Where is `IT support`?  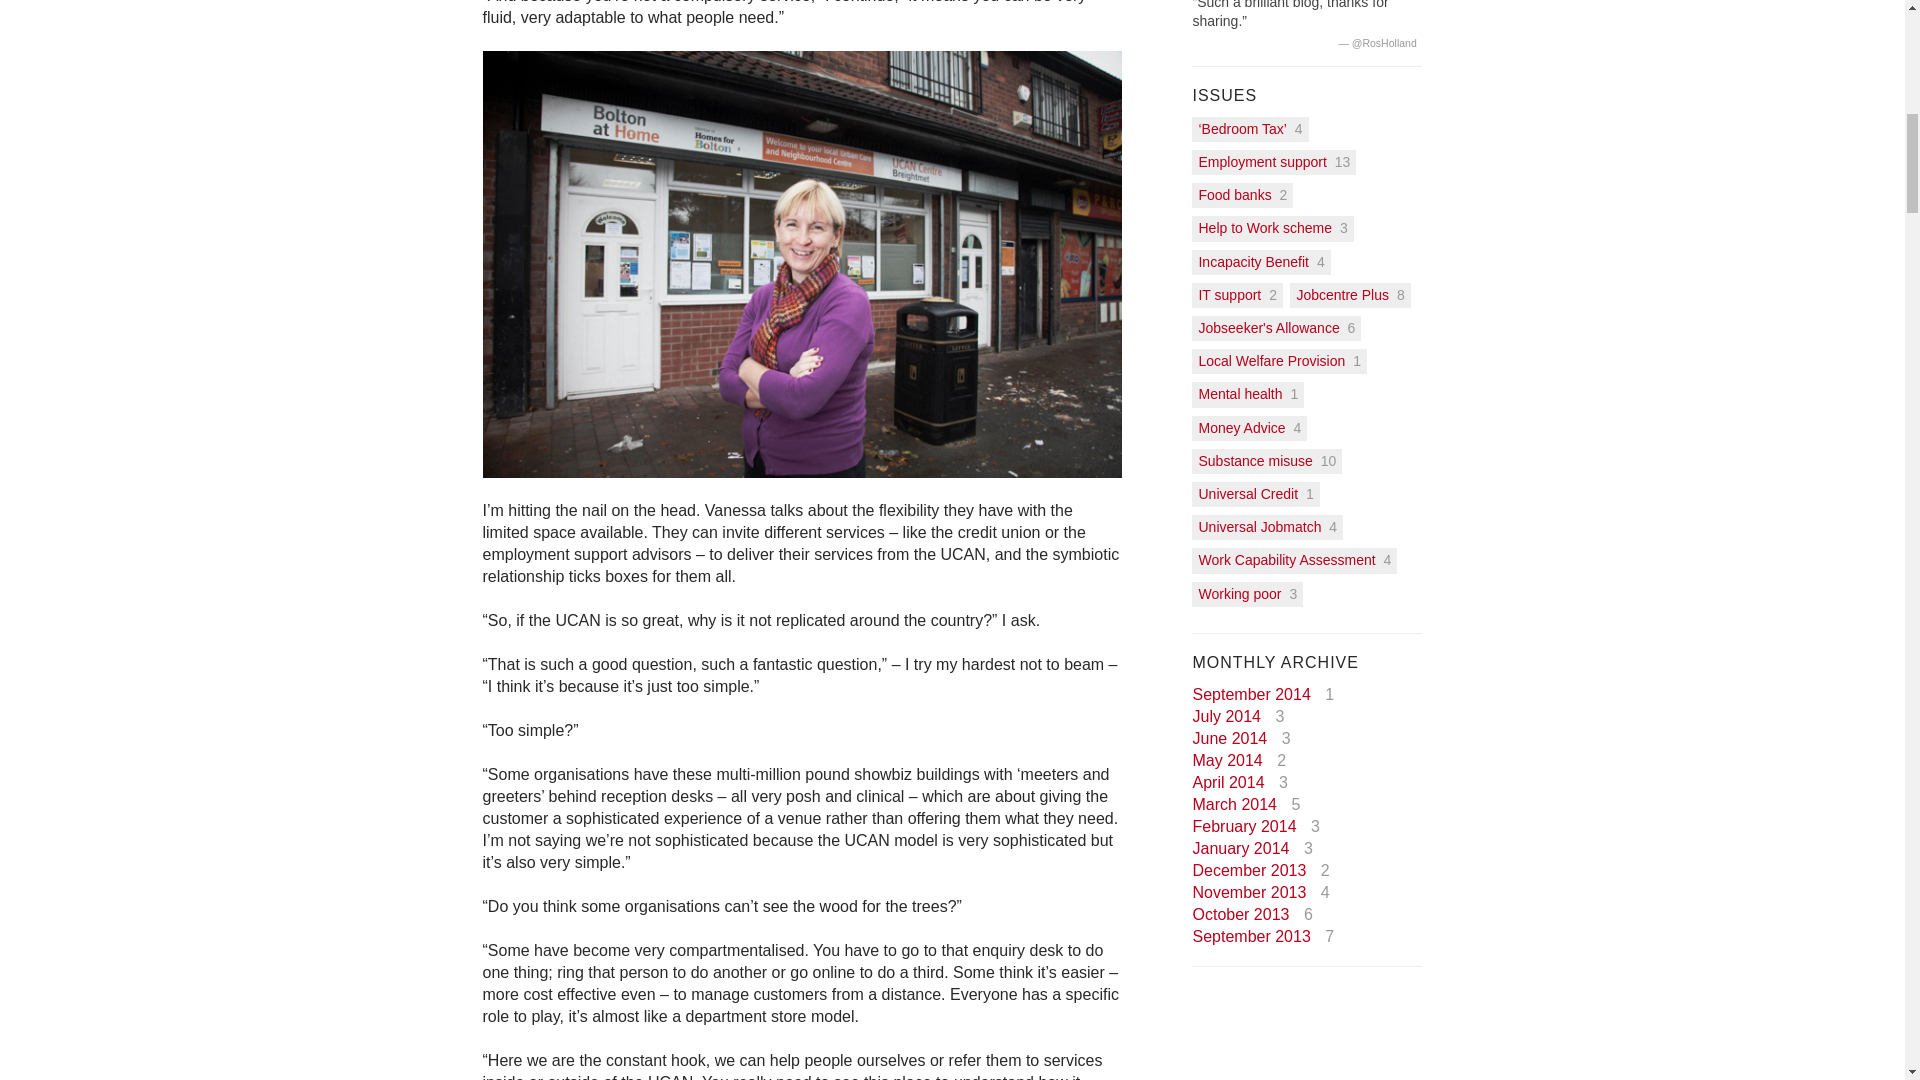 IT support is located at coordinates (1232, 294).